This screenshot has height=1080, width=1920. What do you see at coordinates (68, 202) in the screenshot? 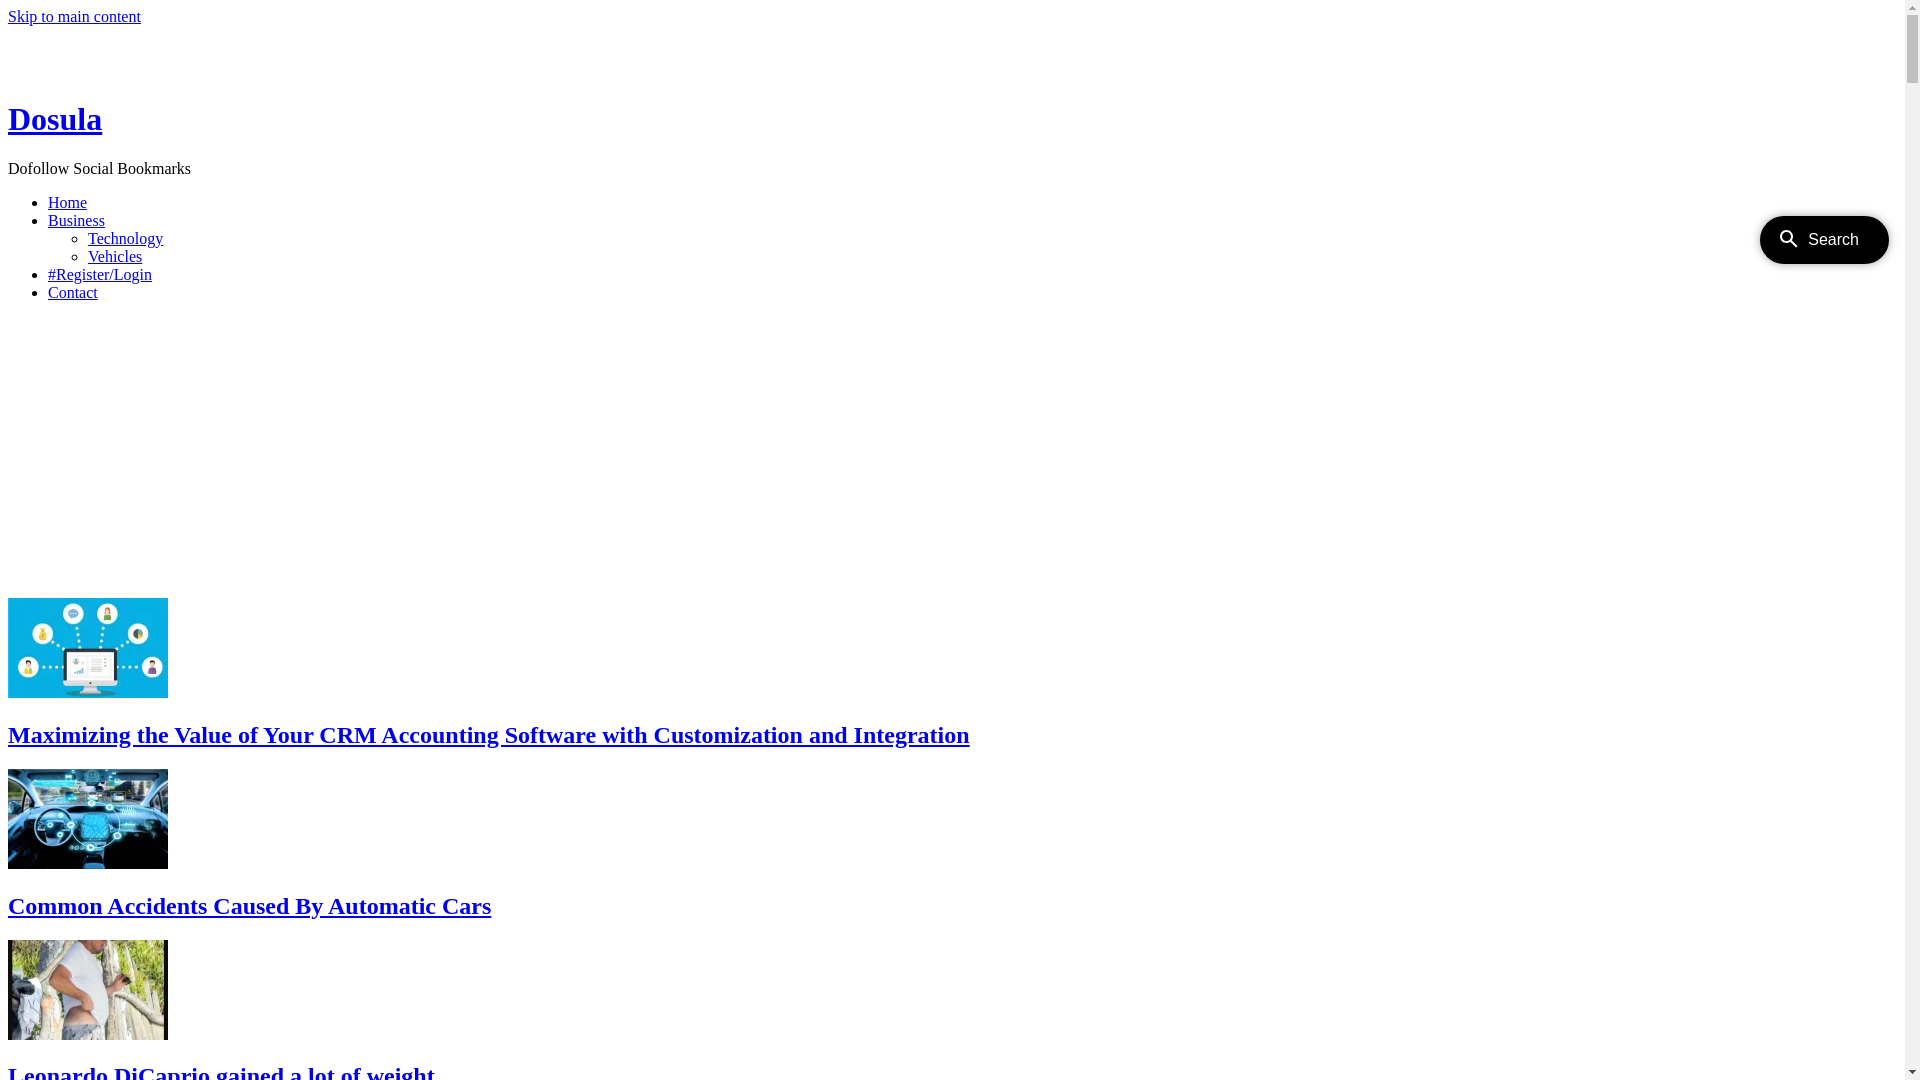
I see `Home` at bounding box center [68, 202].